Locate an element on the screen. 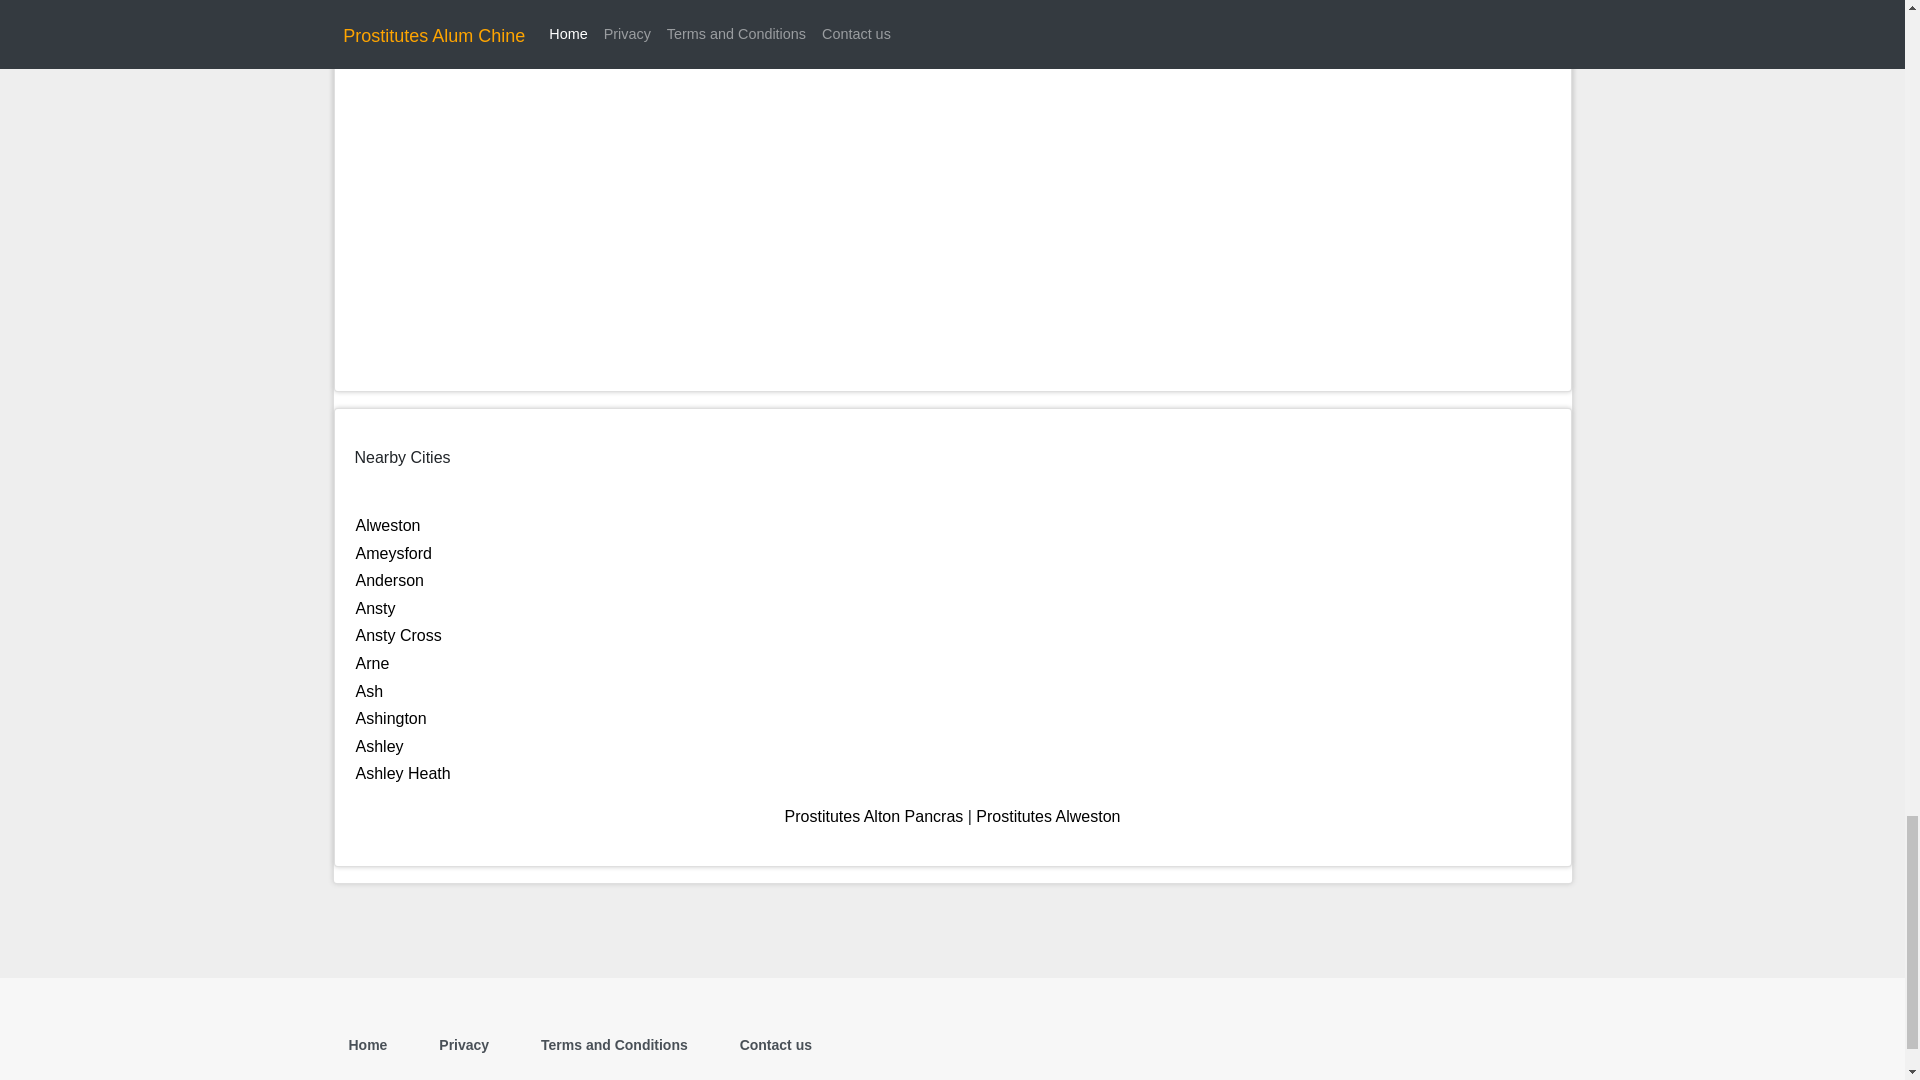 The width and height of the screenshot is (1920, 1080). Anderson is located at coordinates (390, 580).